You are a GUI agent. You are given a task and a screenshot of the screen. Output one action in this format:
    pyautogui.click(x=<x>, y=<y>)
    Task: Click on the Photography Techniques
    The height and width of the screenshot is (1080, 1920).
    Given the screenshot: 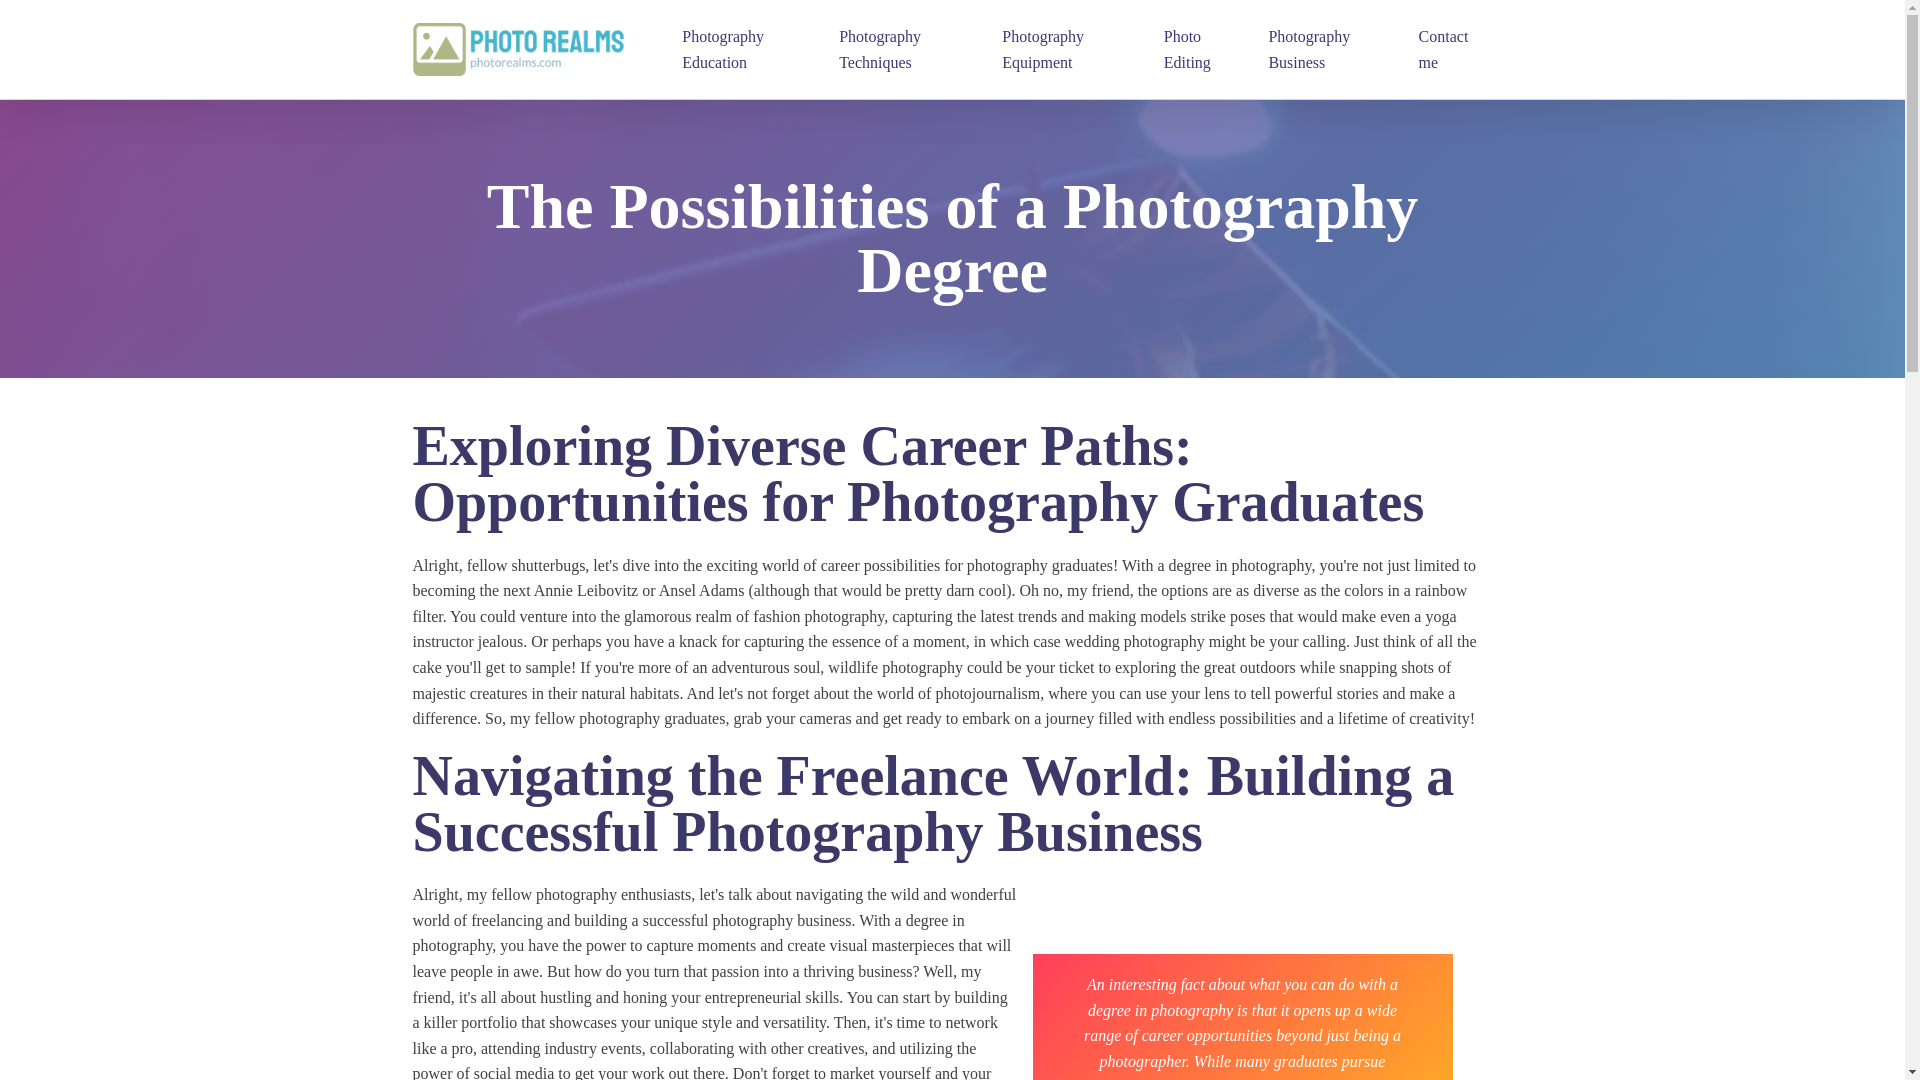 What is the action you would take?
    pyautogui.click(x=902, y=50)
    